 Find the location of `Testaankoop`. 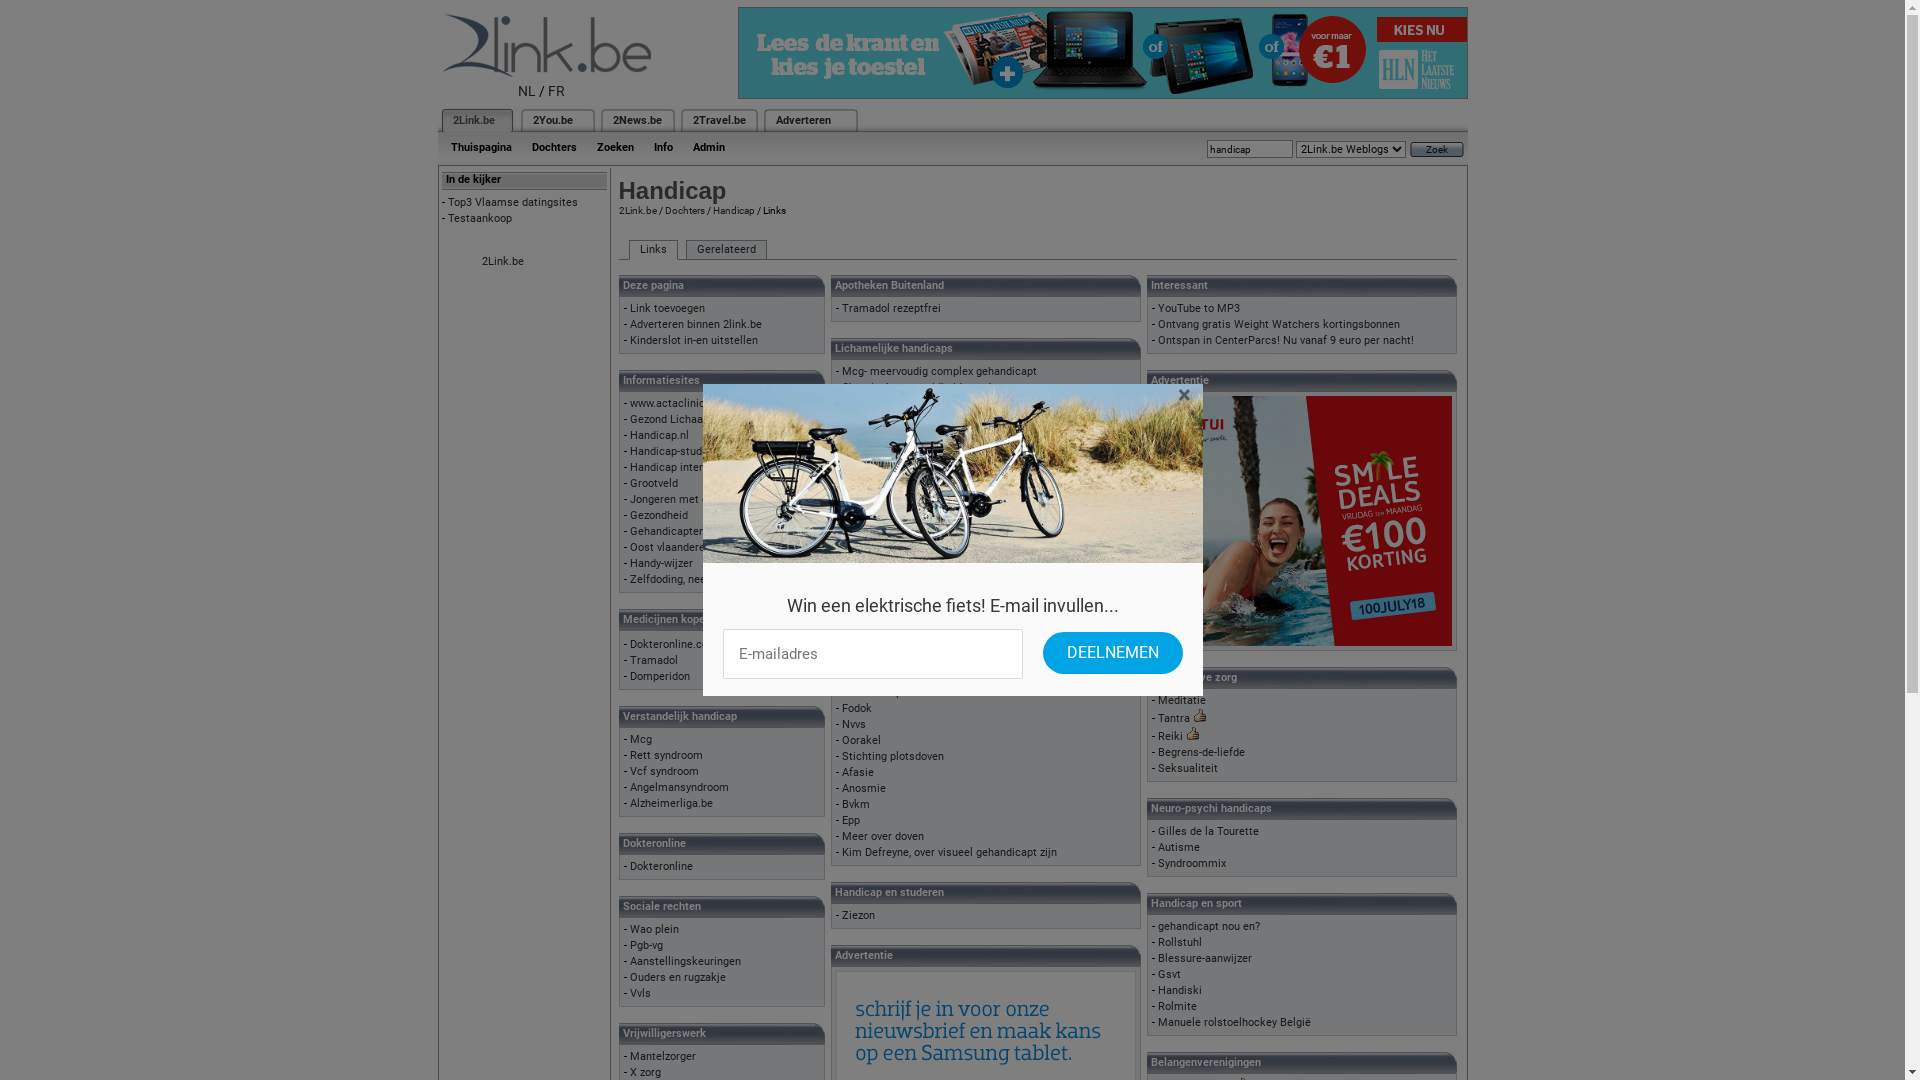

Testaankoop is located at coordinates (480, 218).